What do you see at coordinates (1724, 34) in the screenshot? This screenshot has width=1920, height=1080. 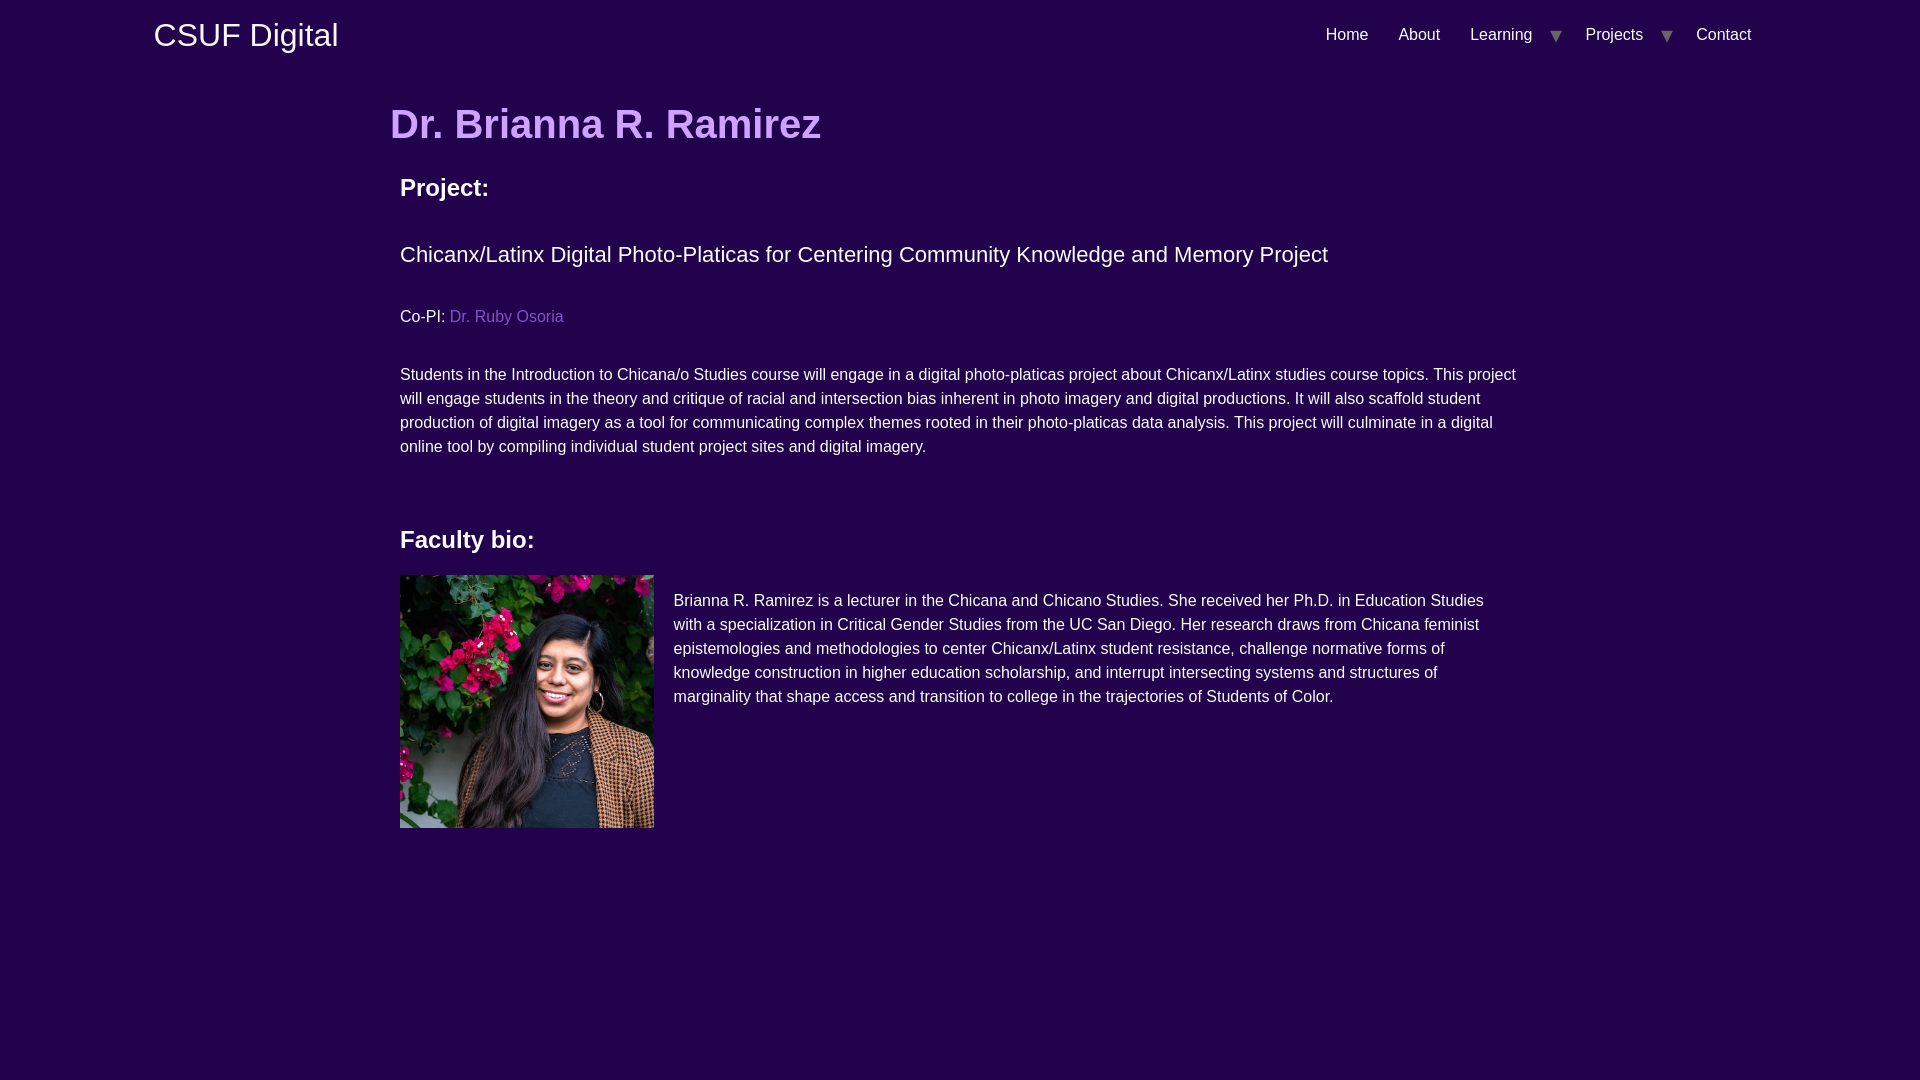 I see `Contact` at bounding box center [1724, 34].